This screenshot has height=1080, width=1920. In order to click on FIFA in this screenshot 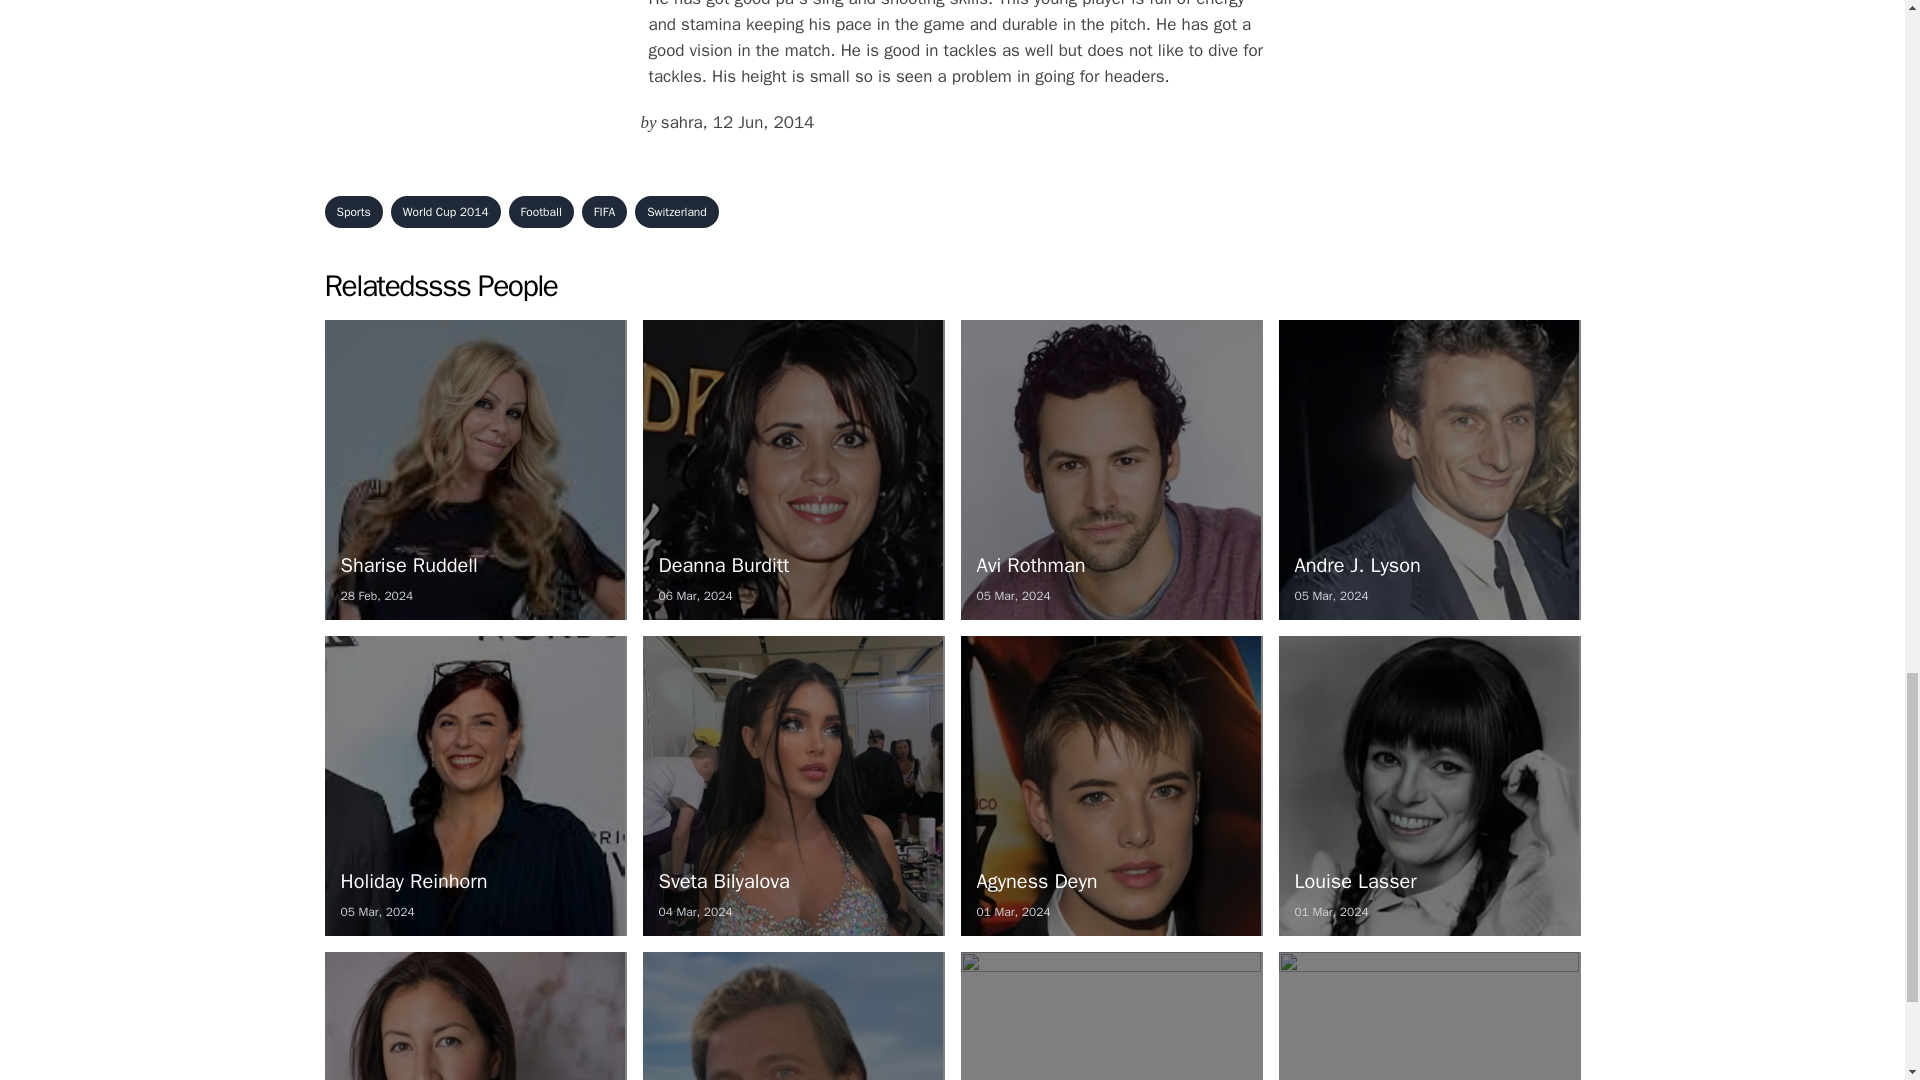, I will do `click(1110, 469)`.